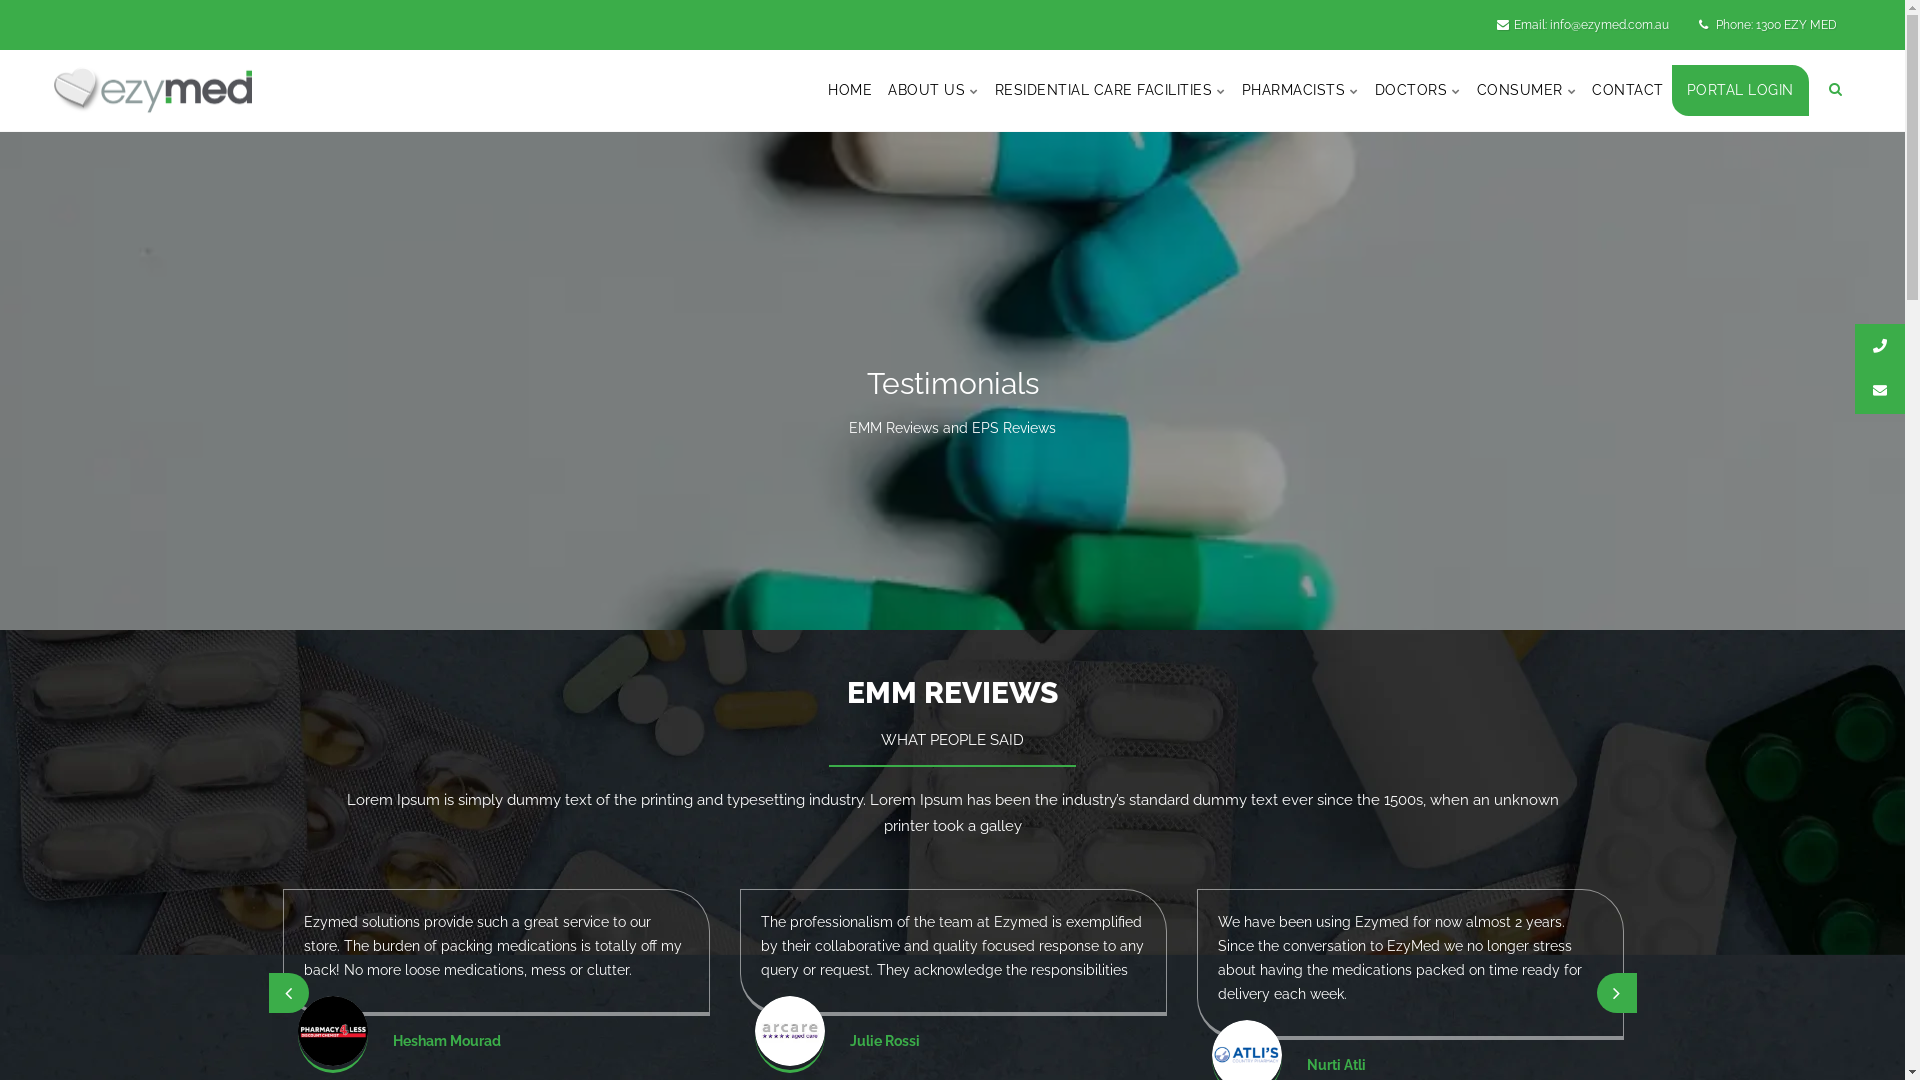 The width and height of the screenshot is (1920, 1080). Describe the element at coordinates (1628, 90) in the screenshot. I see `CONTACT` at that location.